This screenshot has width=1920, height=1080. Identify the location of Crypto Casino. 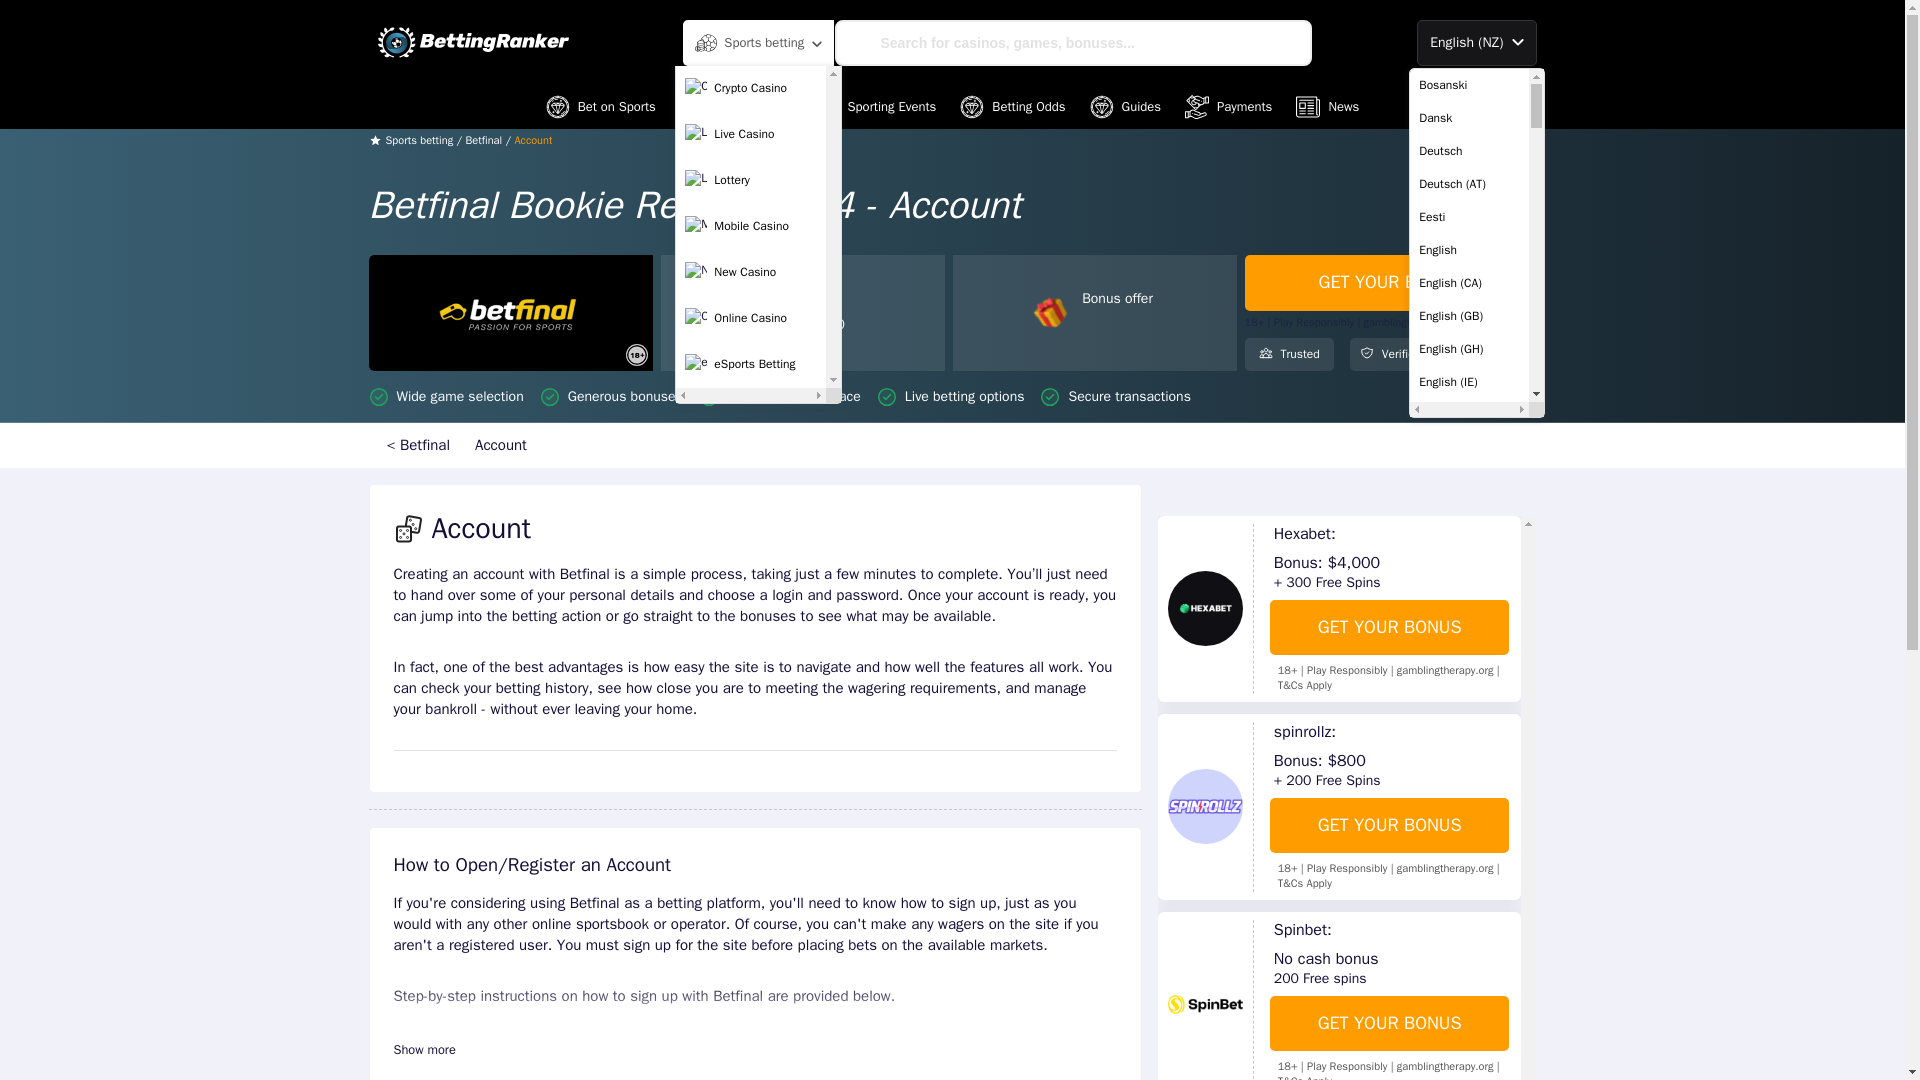
(750, 89).